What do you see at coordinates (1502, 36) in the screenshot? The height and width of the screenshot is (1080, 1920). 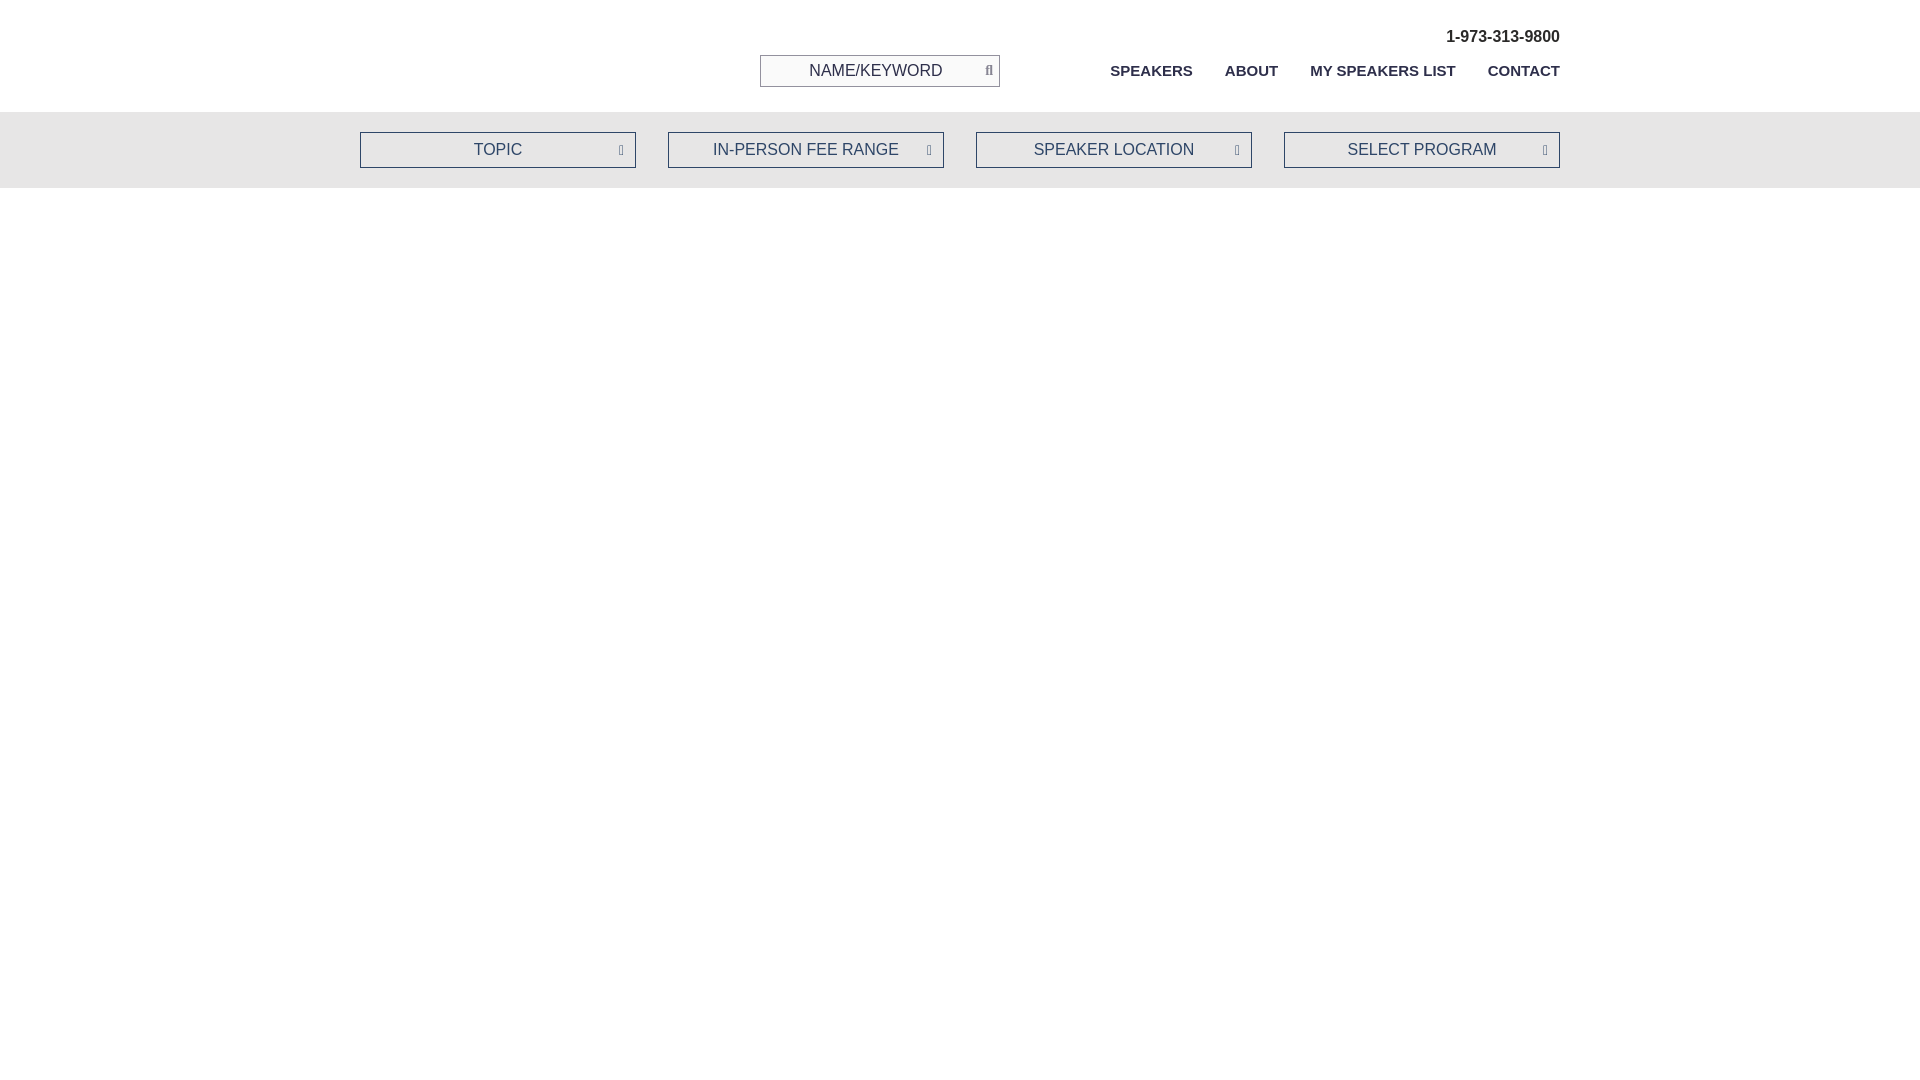 I see `Contact Us by Phone 1-973-313-9800` at bounding box center [1502, 36].